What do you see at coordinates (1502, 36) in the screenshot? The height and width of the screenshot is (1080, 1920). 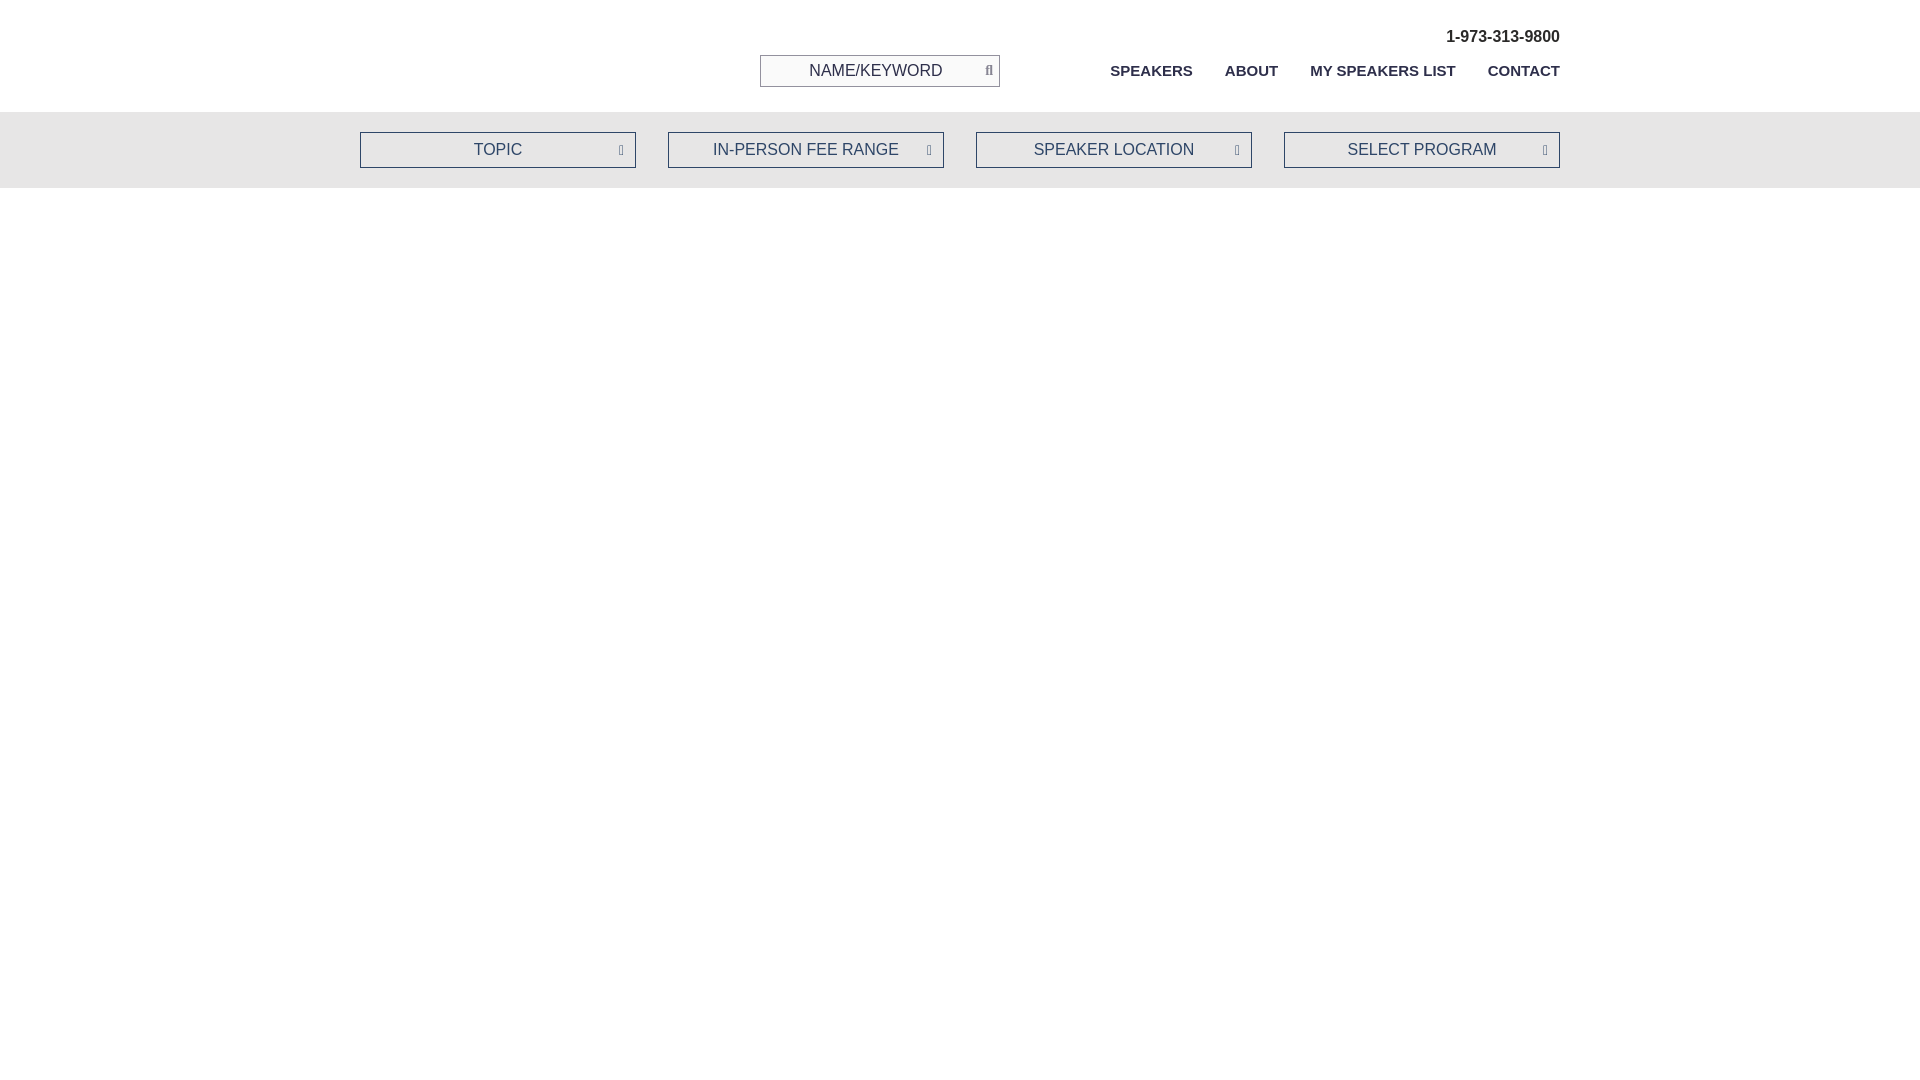 I see `Contact Us by Phone 1-973-313-9800` at bounding box center [1502, 36].